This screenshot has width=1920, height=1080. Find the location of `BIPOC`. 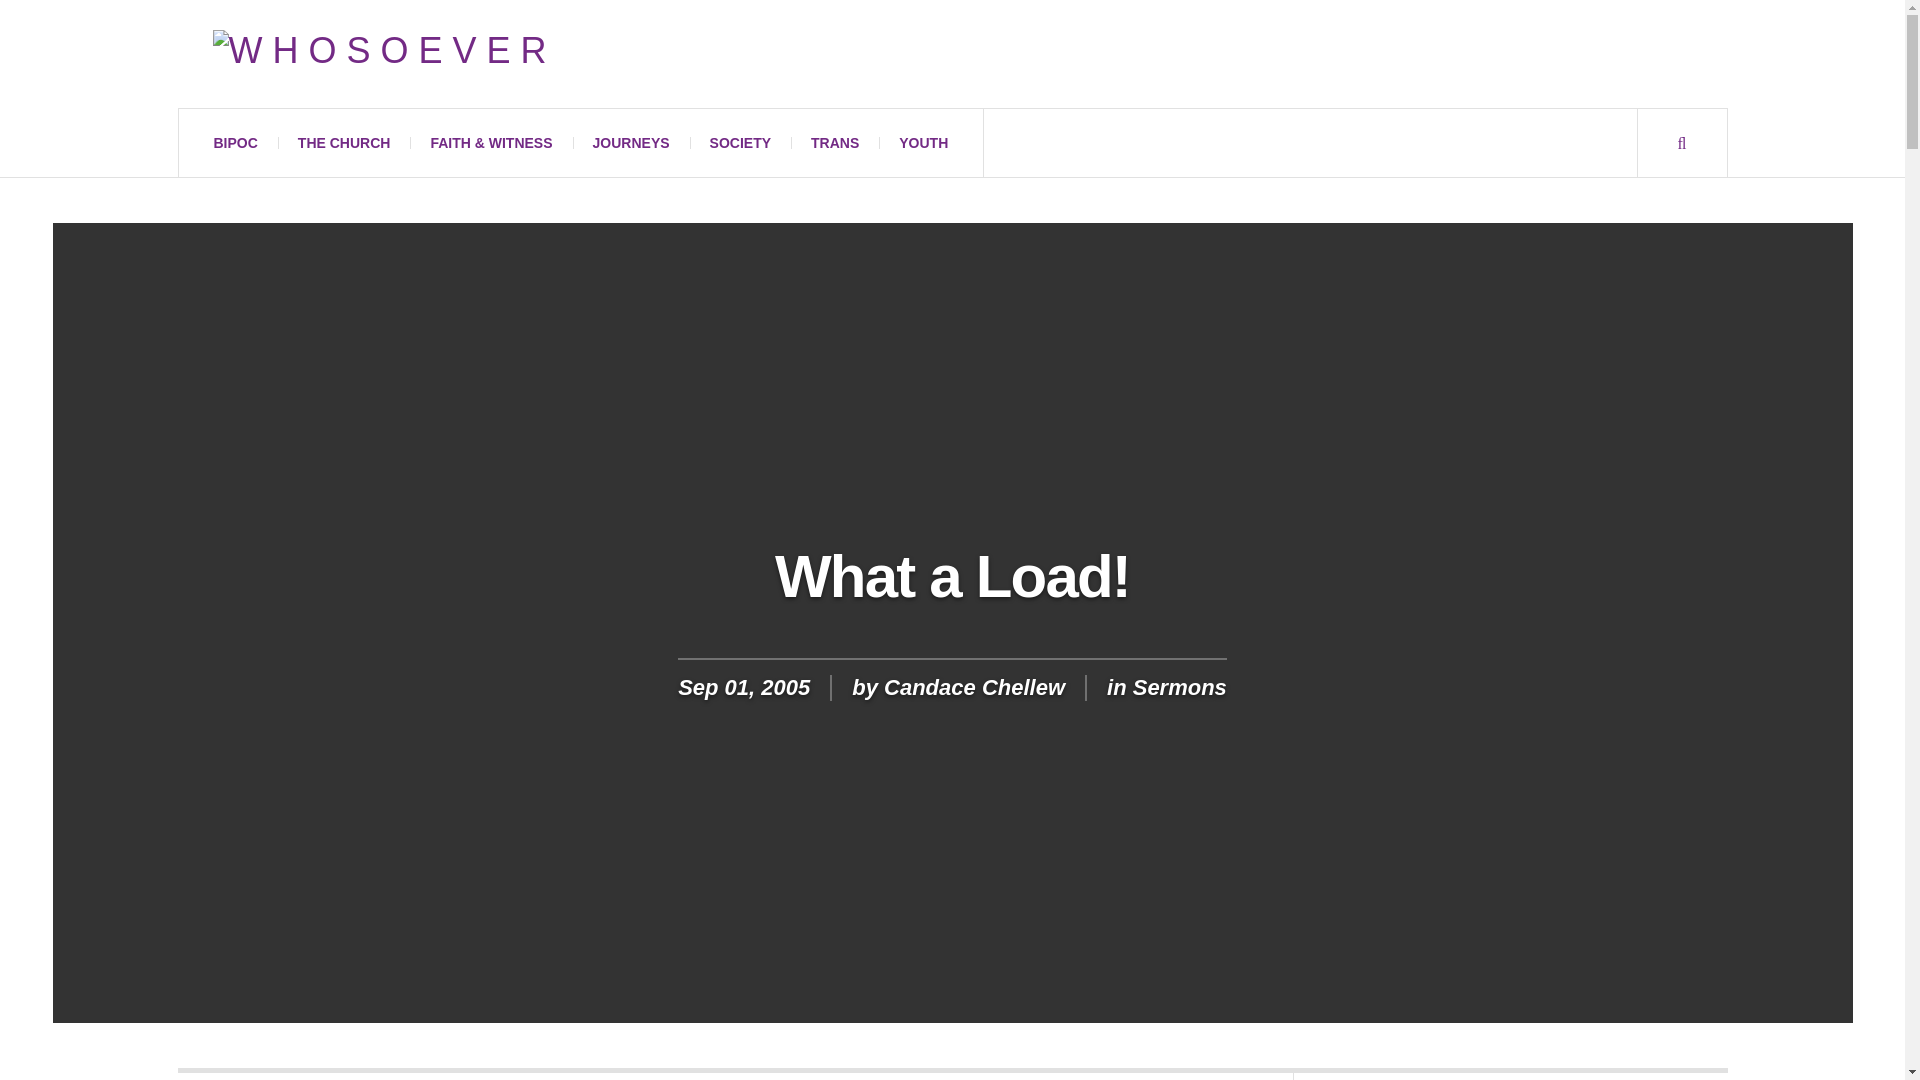

BIPOC is located at coordinates (236, 143).